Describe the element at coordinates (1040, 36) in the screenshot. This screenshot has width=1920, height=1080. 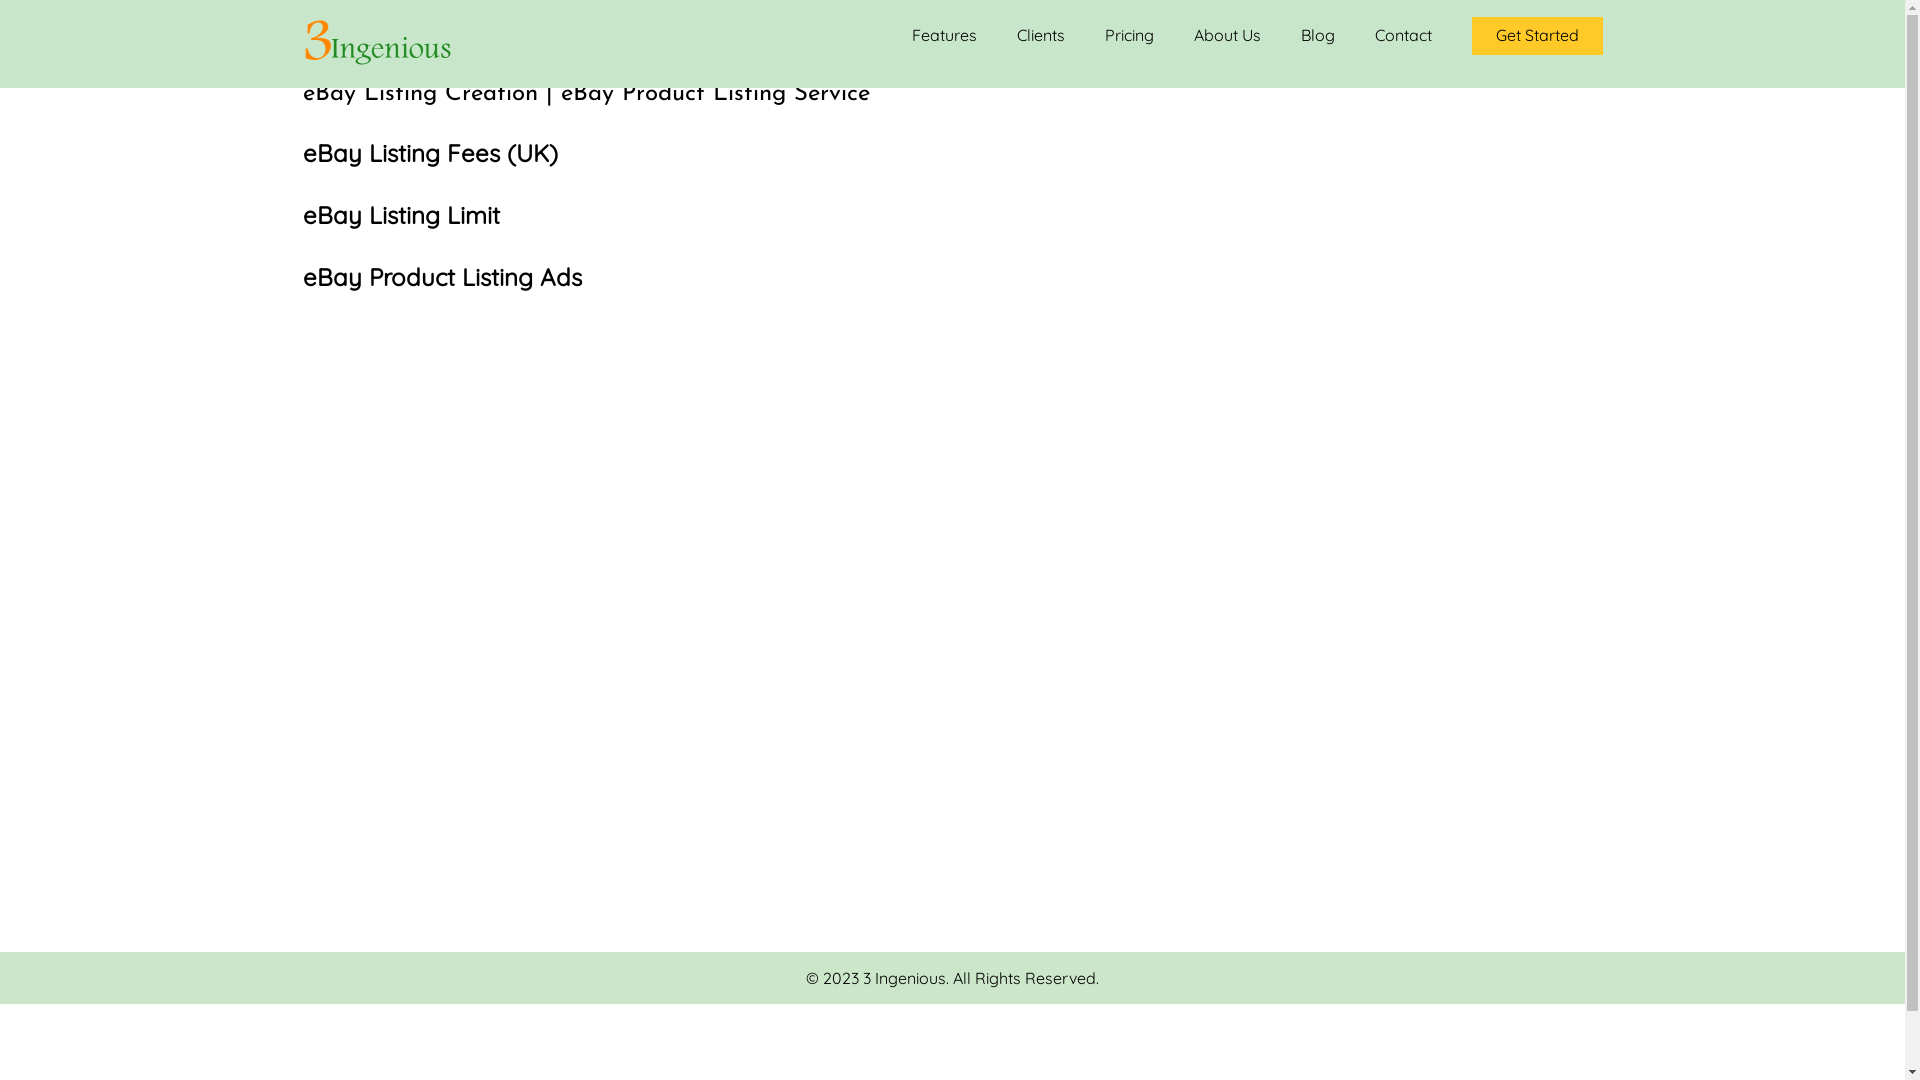
I see `Clients` at that location.